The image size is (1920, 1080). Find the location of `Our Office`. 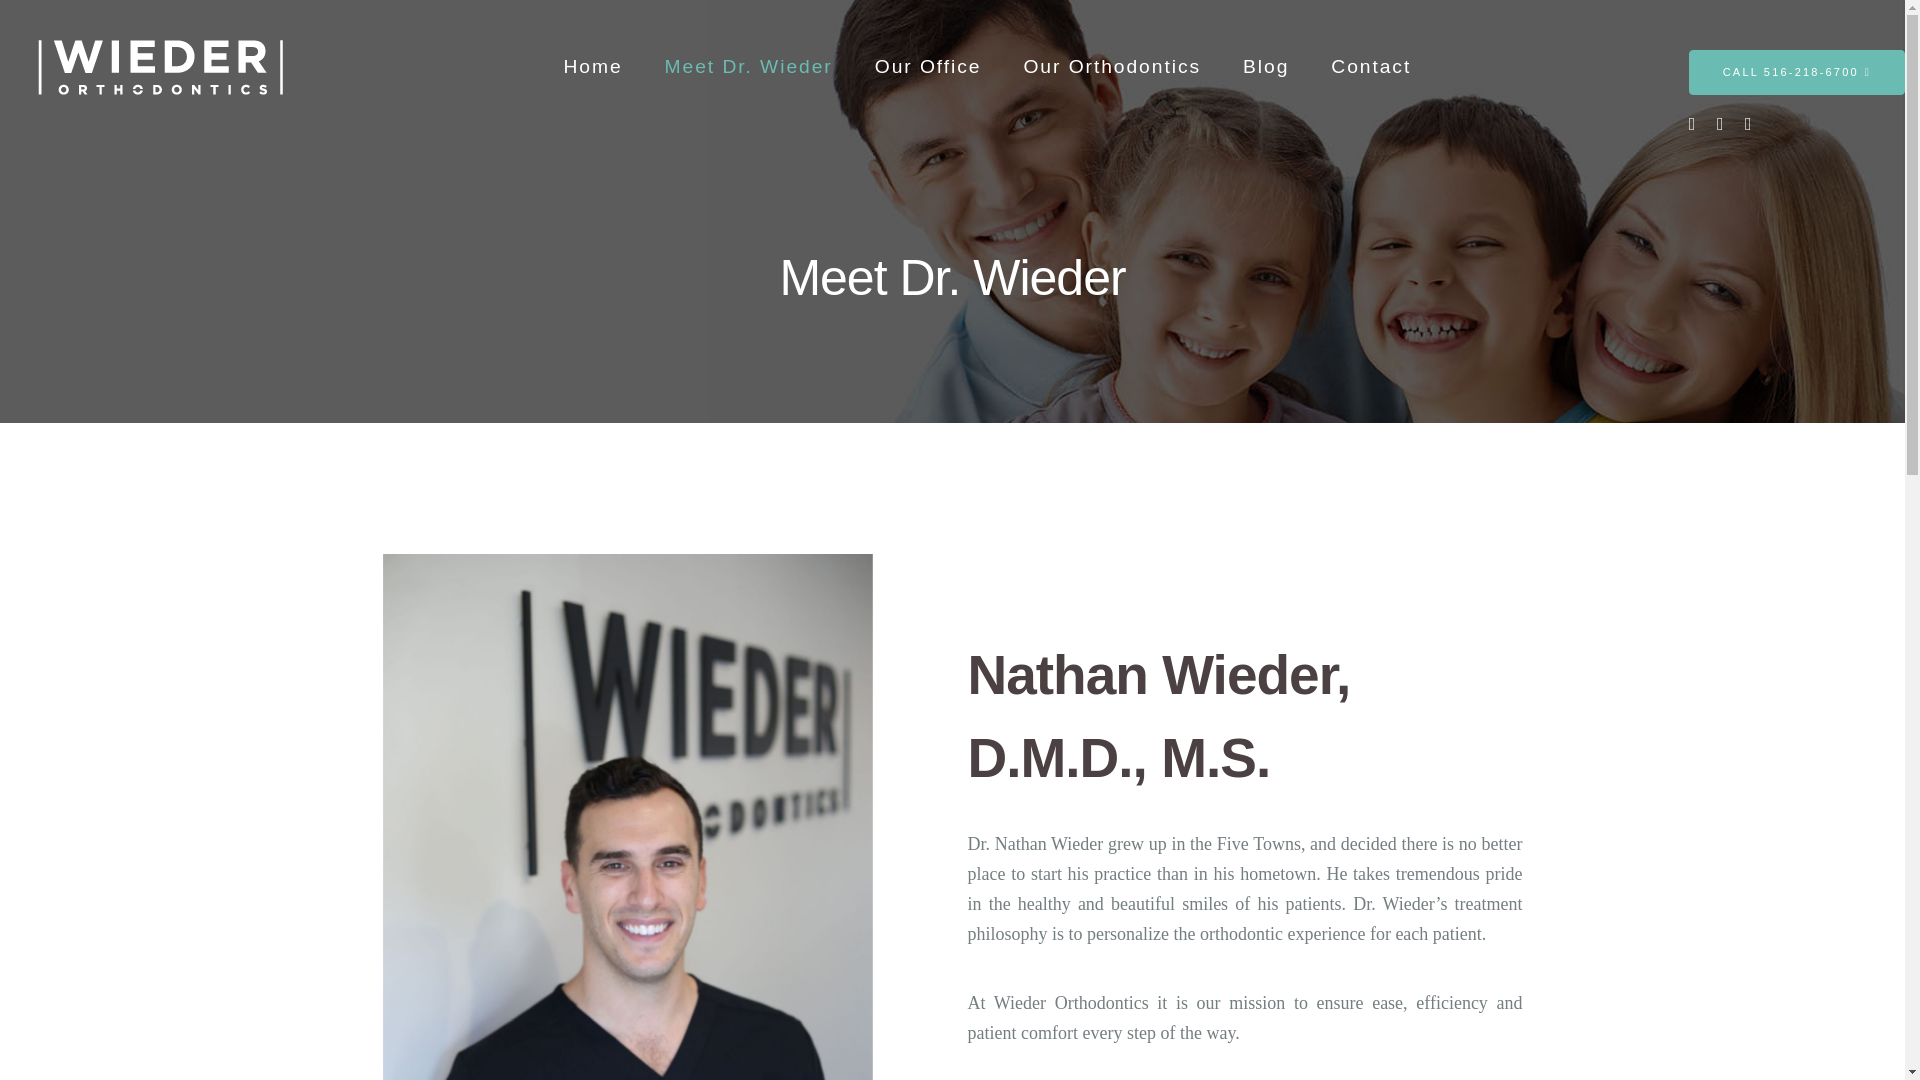

Our Office is located at coordinates (990, 908).